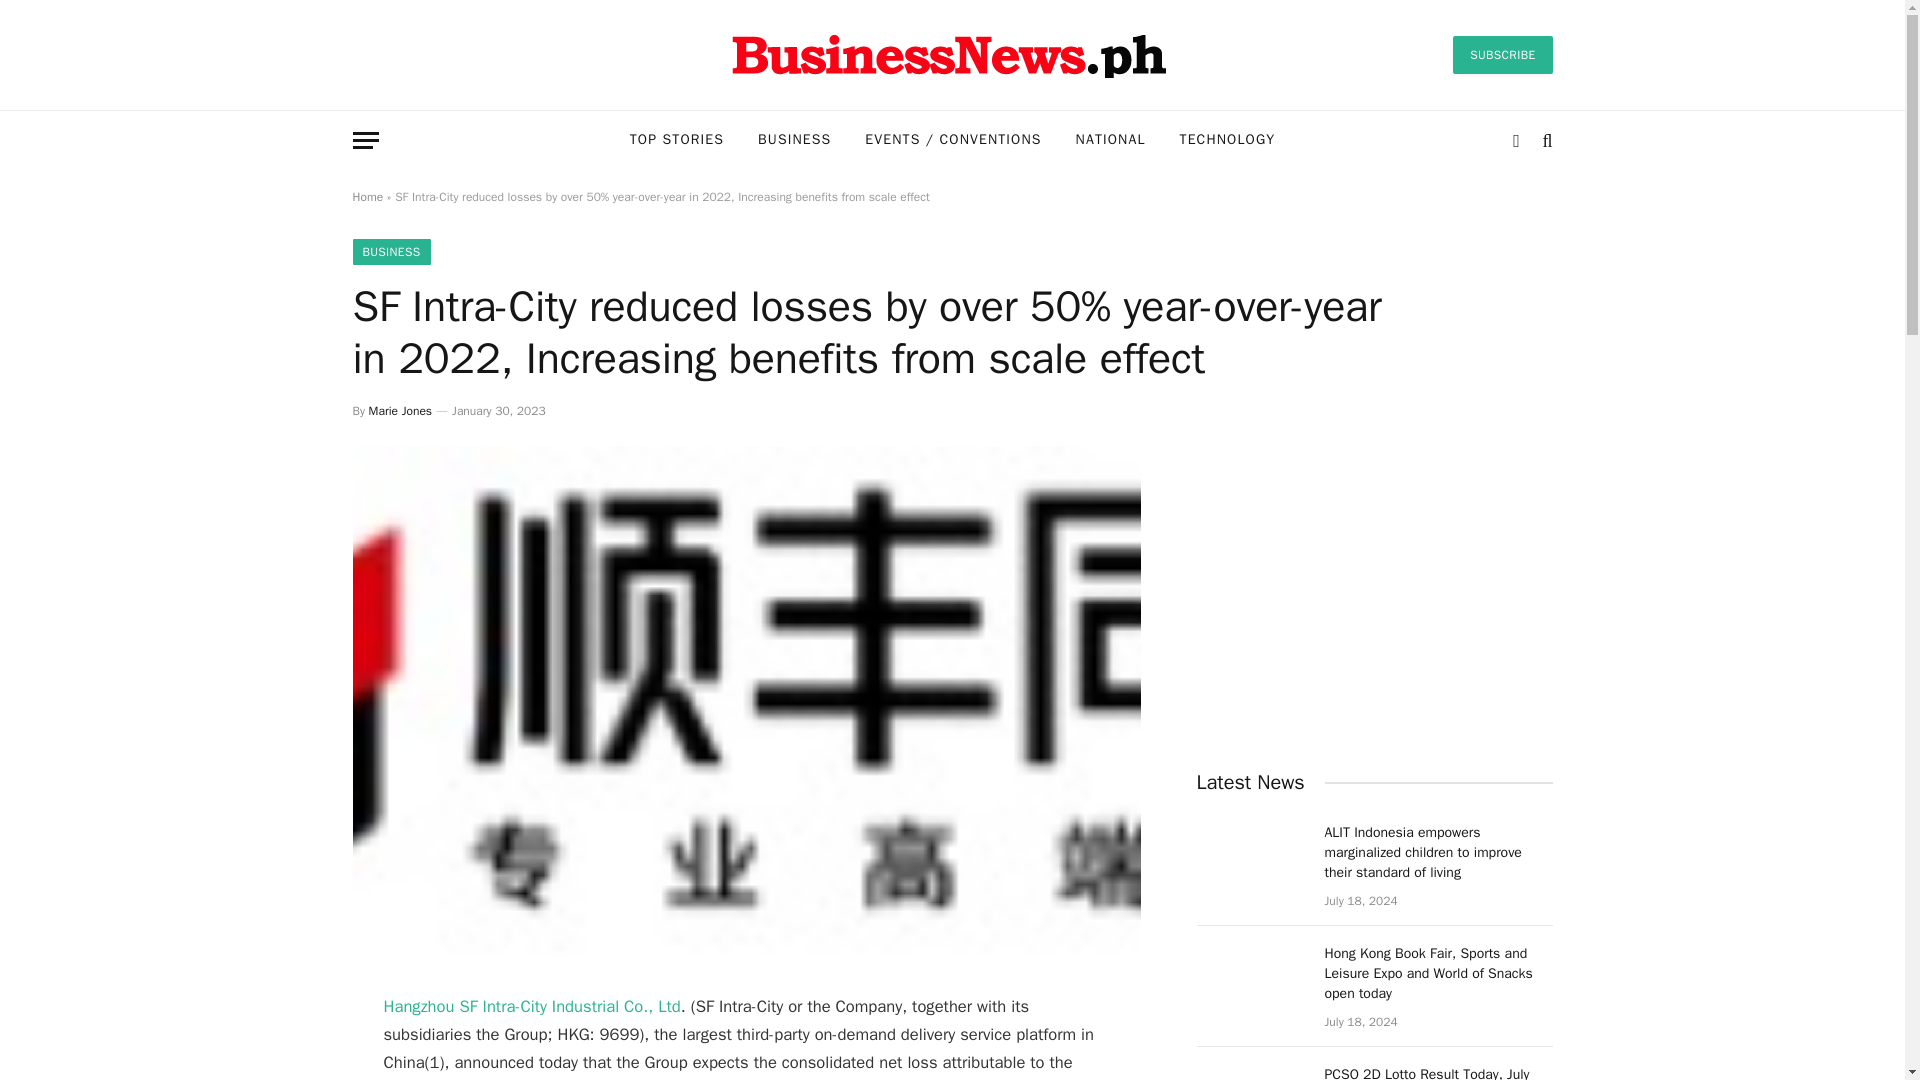 This screenshot has width=1920, height=1080. Describe the element at coordinates (1502, 54) in the screenshot. I see `SUBSCRIBE` at that location.